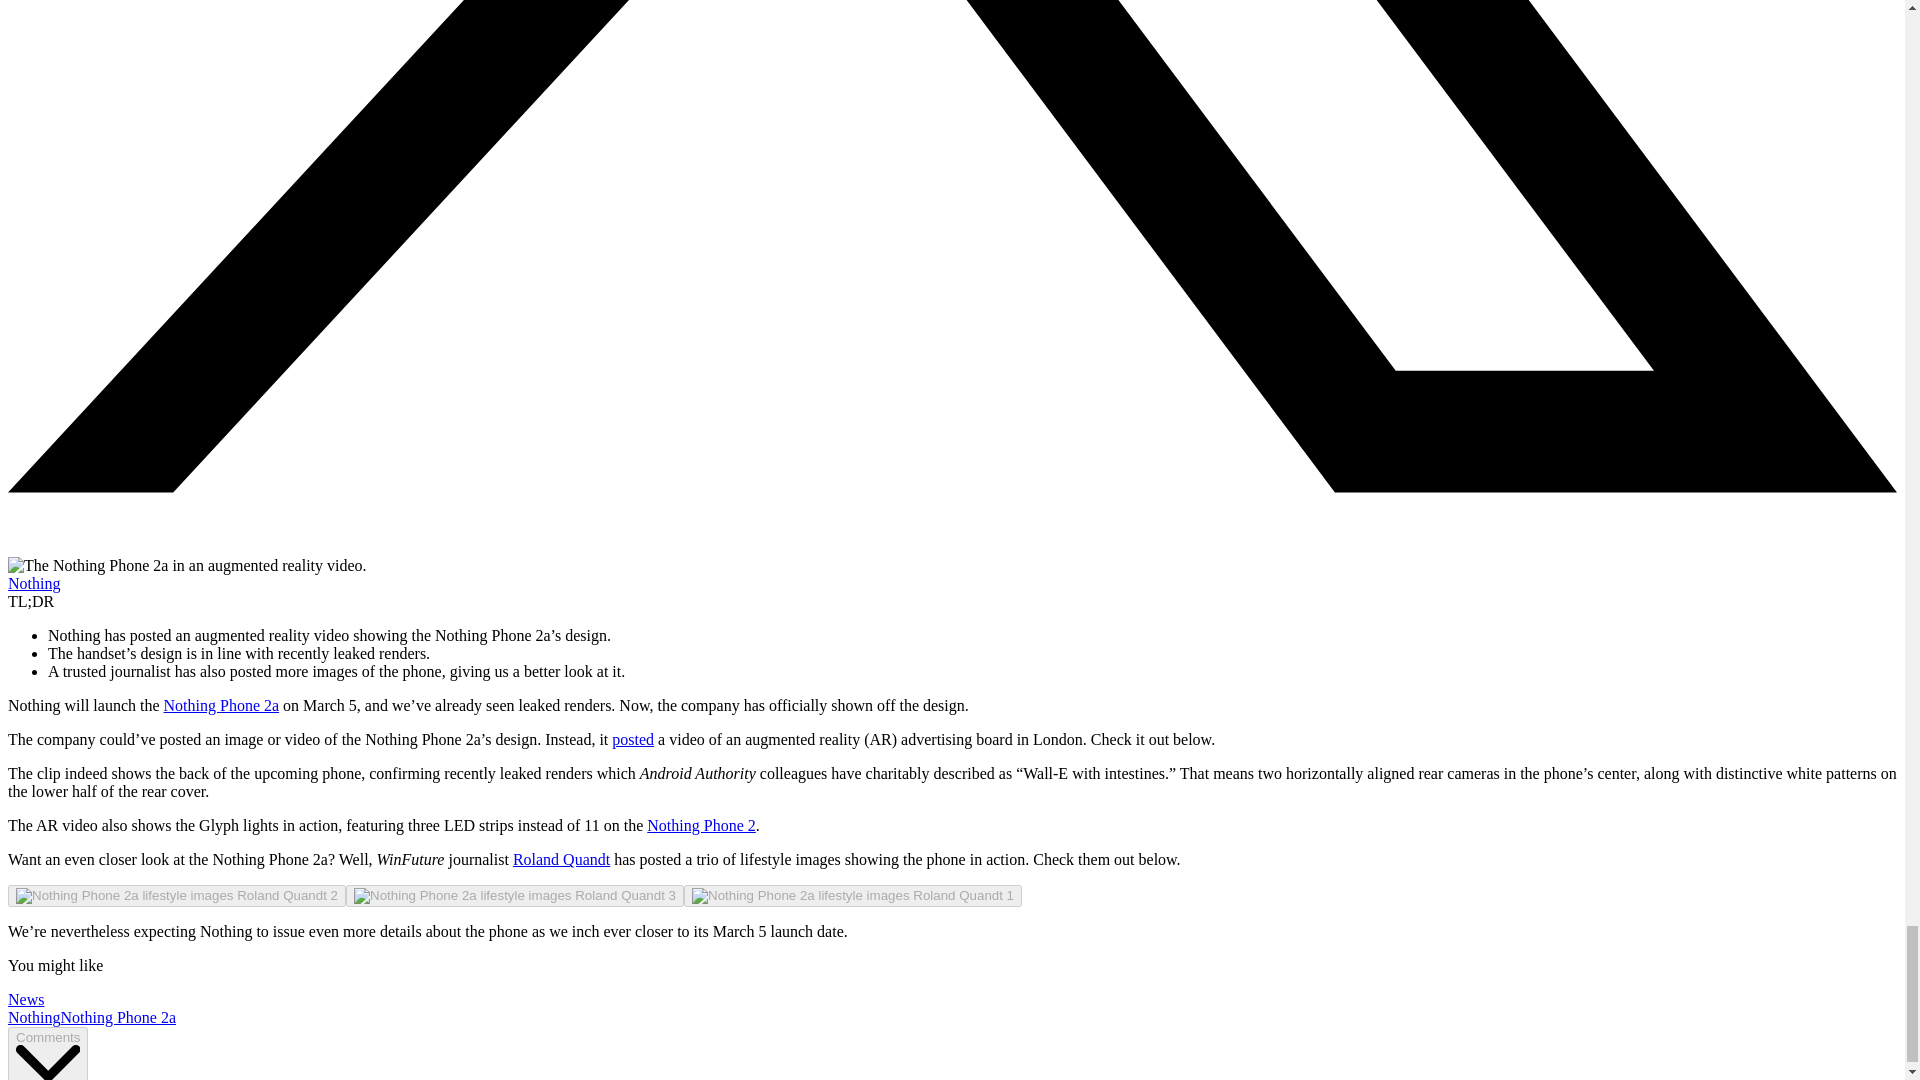 The height and width of the screenshot is (1080, 1920). Describe the element at coordinates (186, 566) in the screenshot. I see `Nothing Phone 2a augmented reality` at that location.